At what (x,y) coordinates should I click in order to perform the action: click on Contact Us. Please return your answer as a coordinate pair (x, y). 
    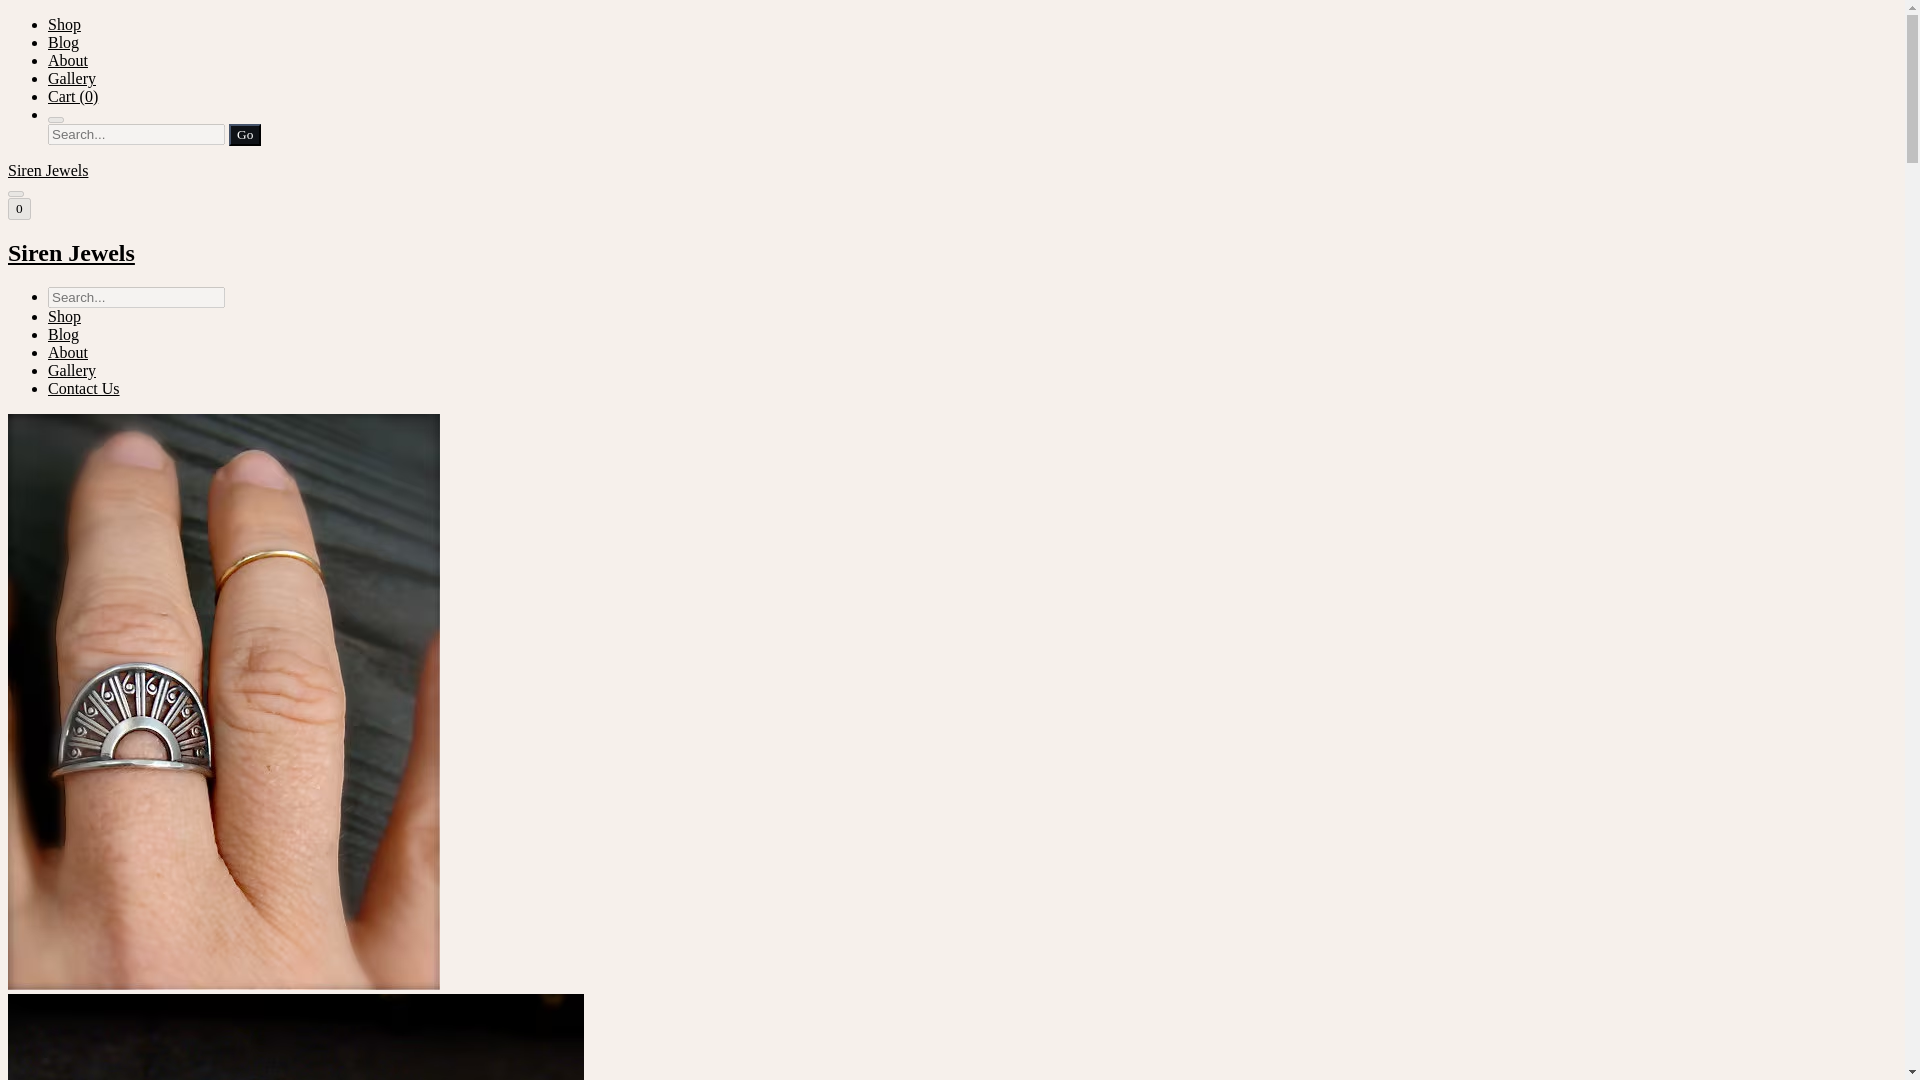
    Looking at the image, I should click on (84, 388).